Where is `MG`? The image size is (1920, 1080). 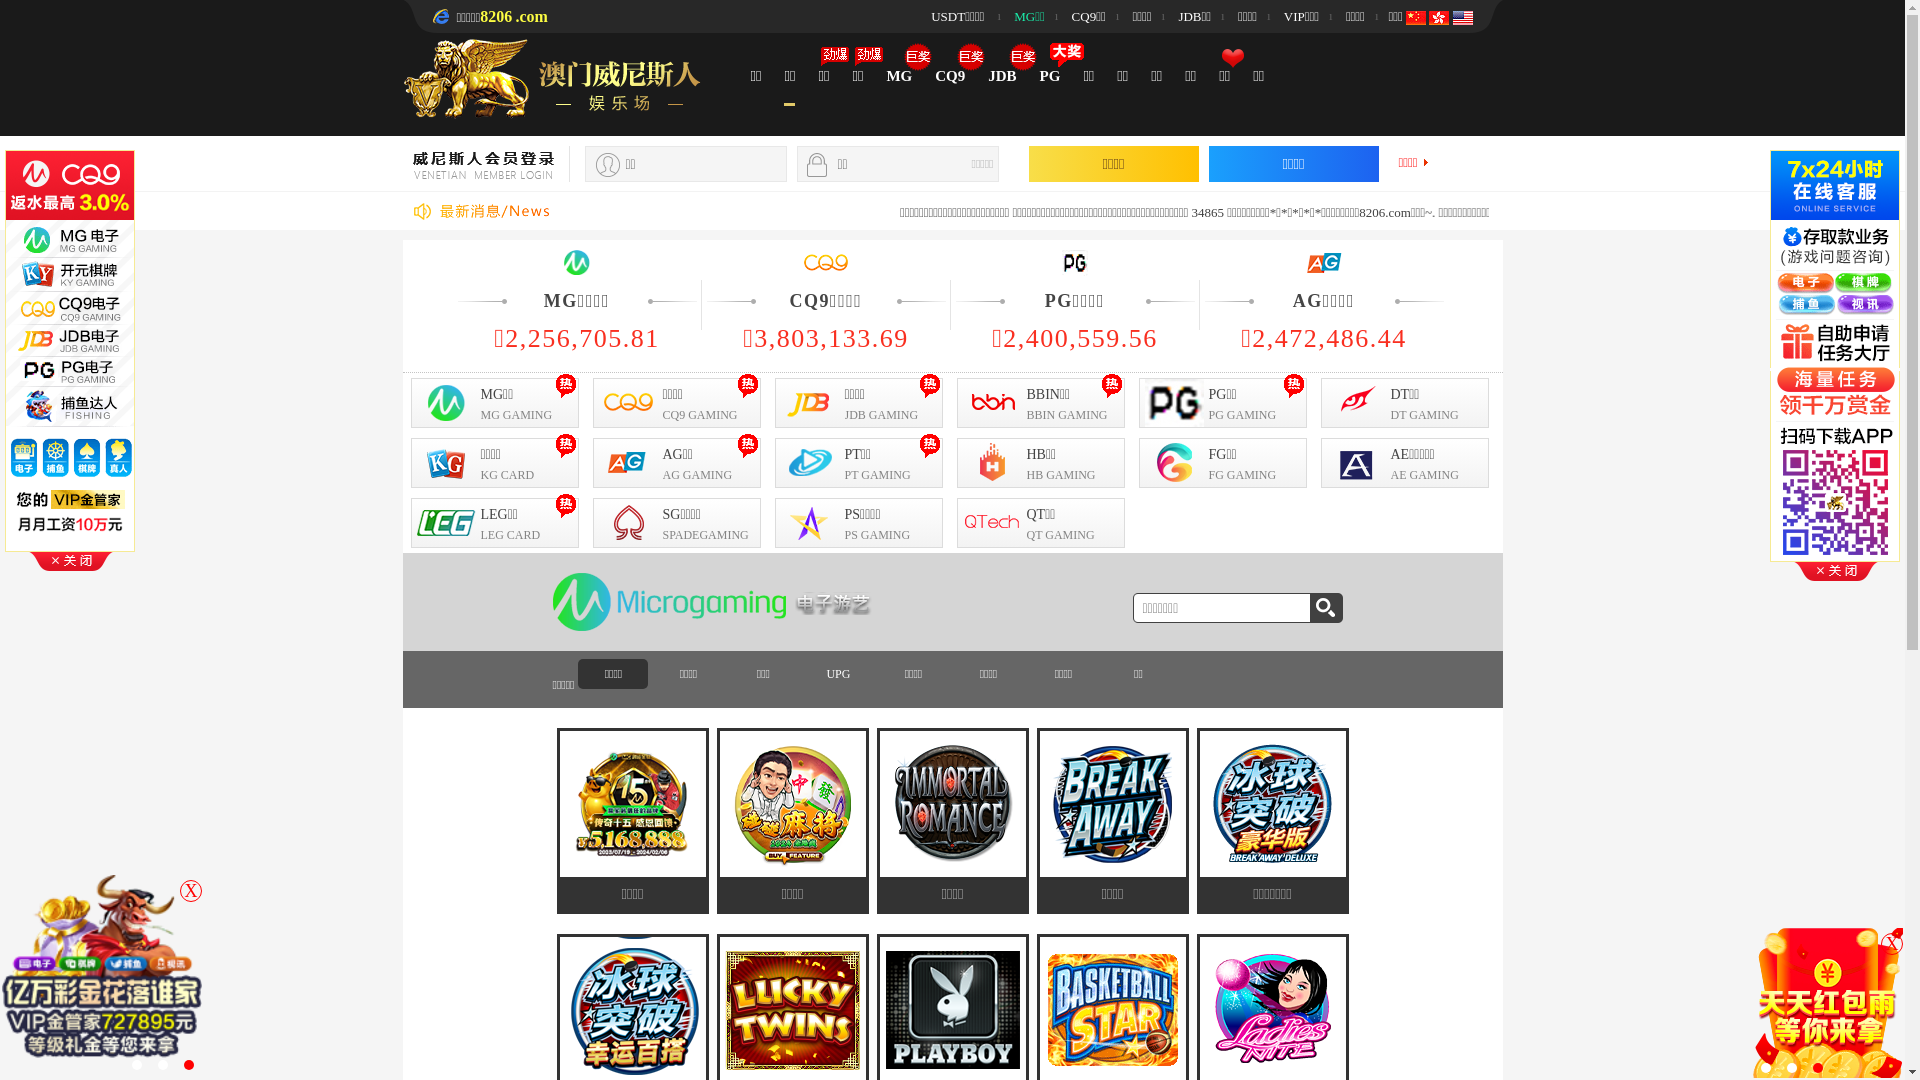 MG is located at coordinates (899, 76).